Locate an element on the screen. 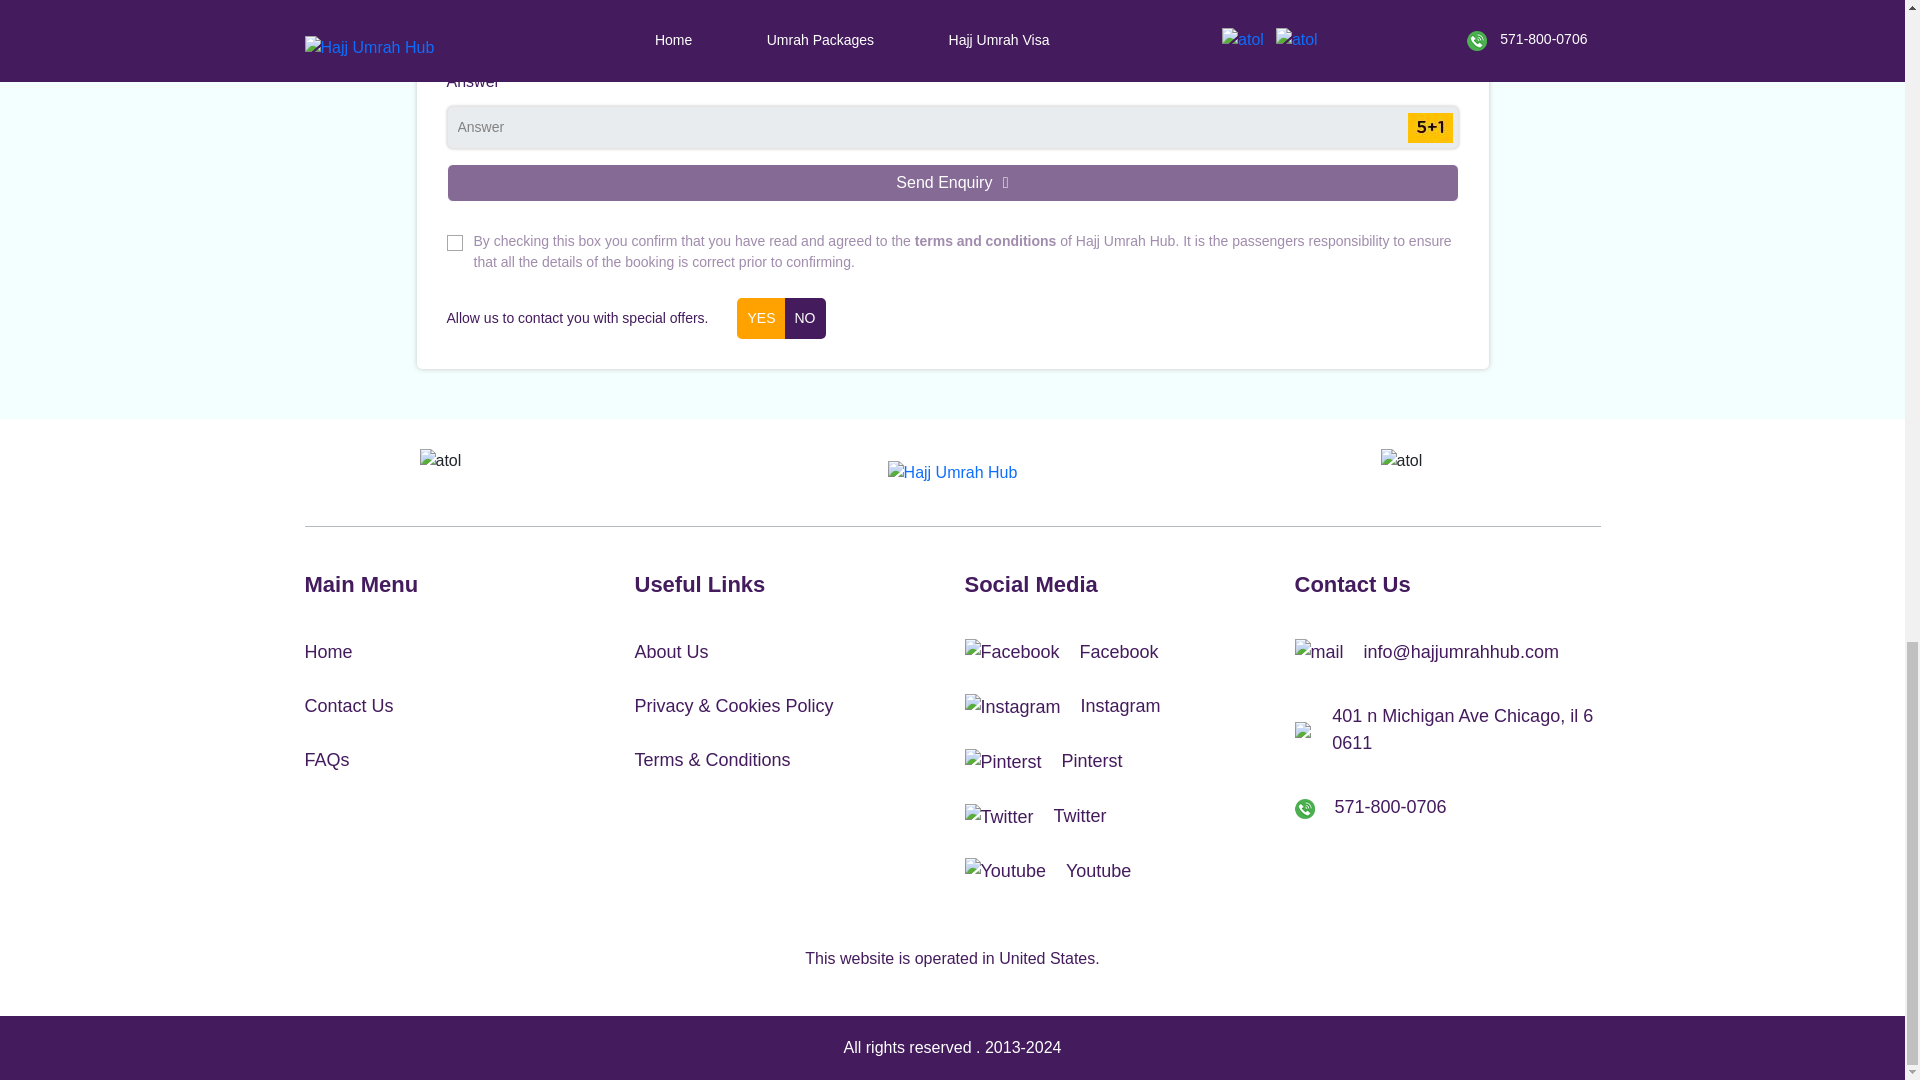  Twitter is located at coordinates (1116, 816).